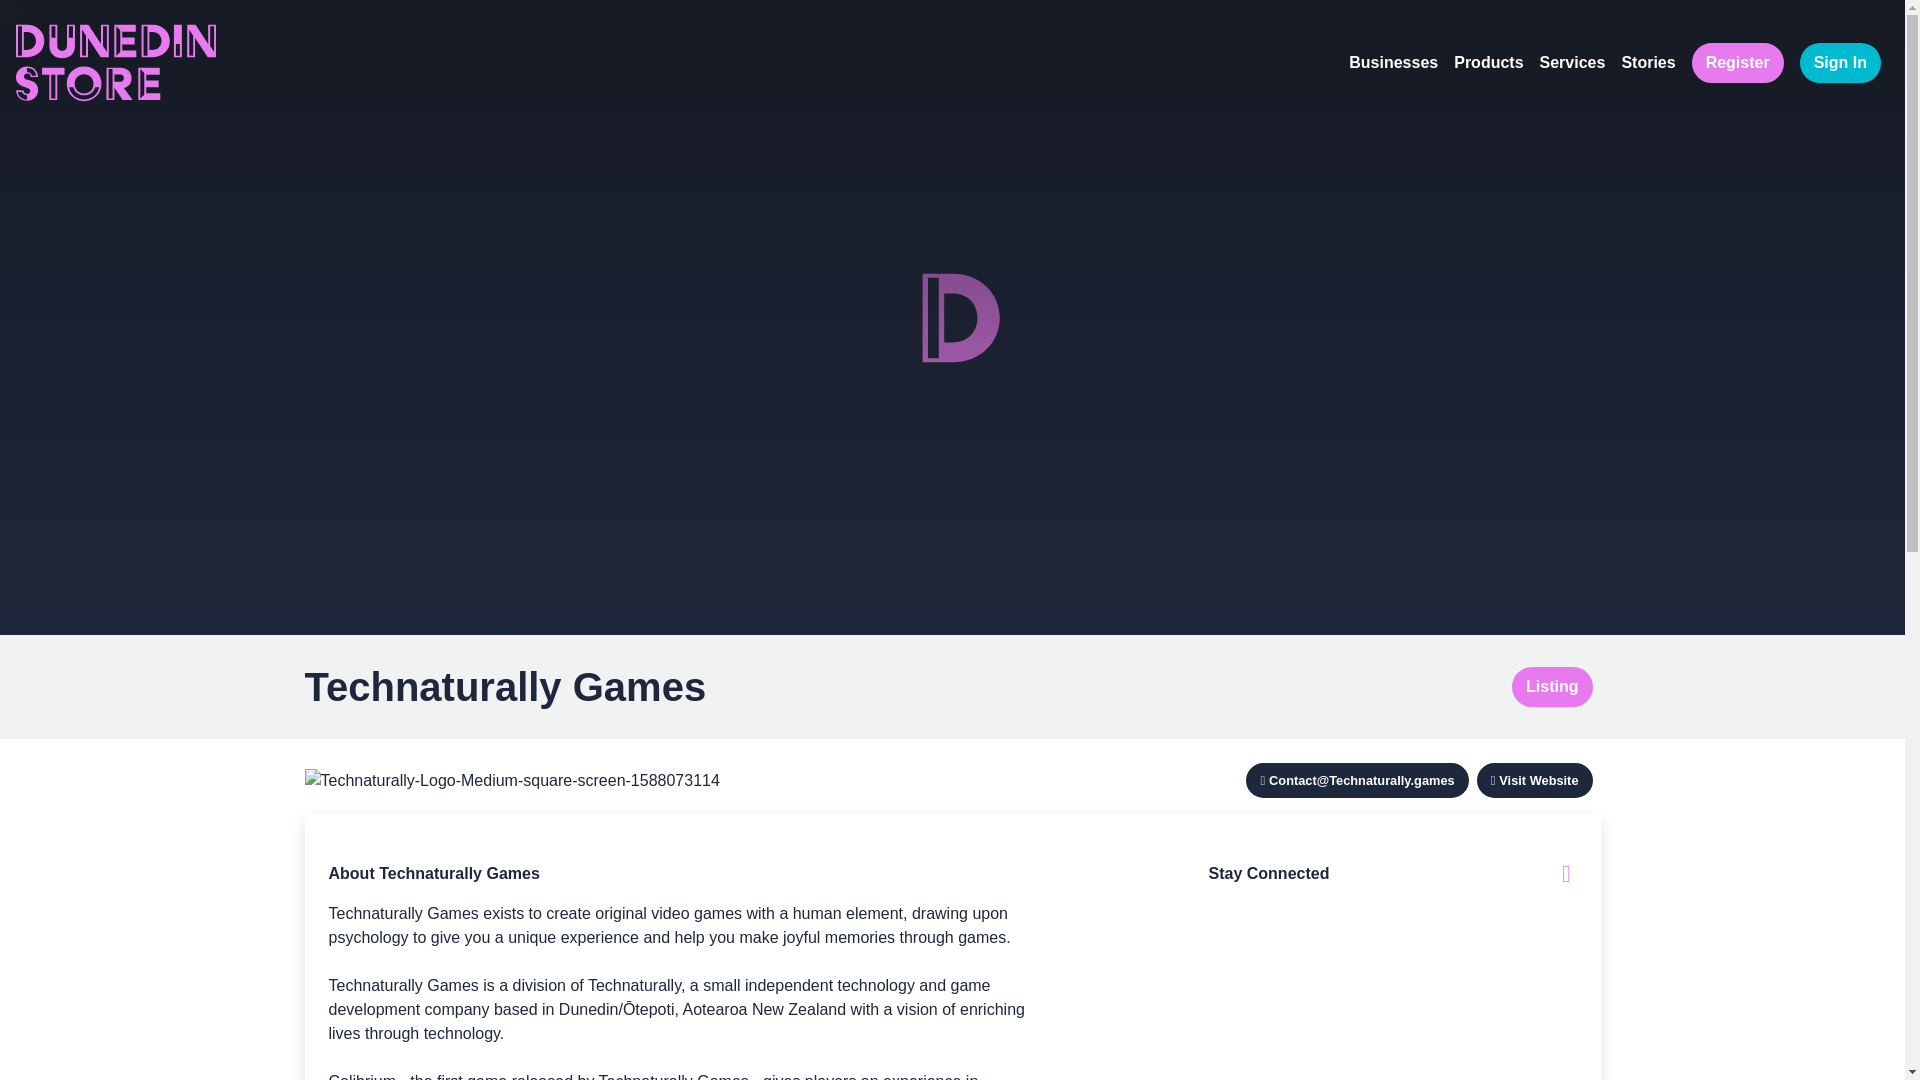 The width and height of the screenshot is (1920, 1080). I want to click on Products, so click(1488, 63).